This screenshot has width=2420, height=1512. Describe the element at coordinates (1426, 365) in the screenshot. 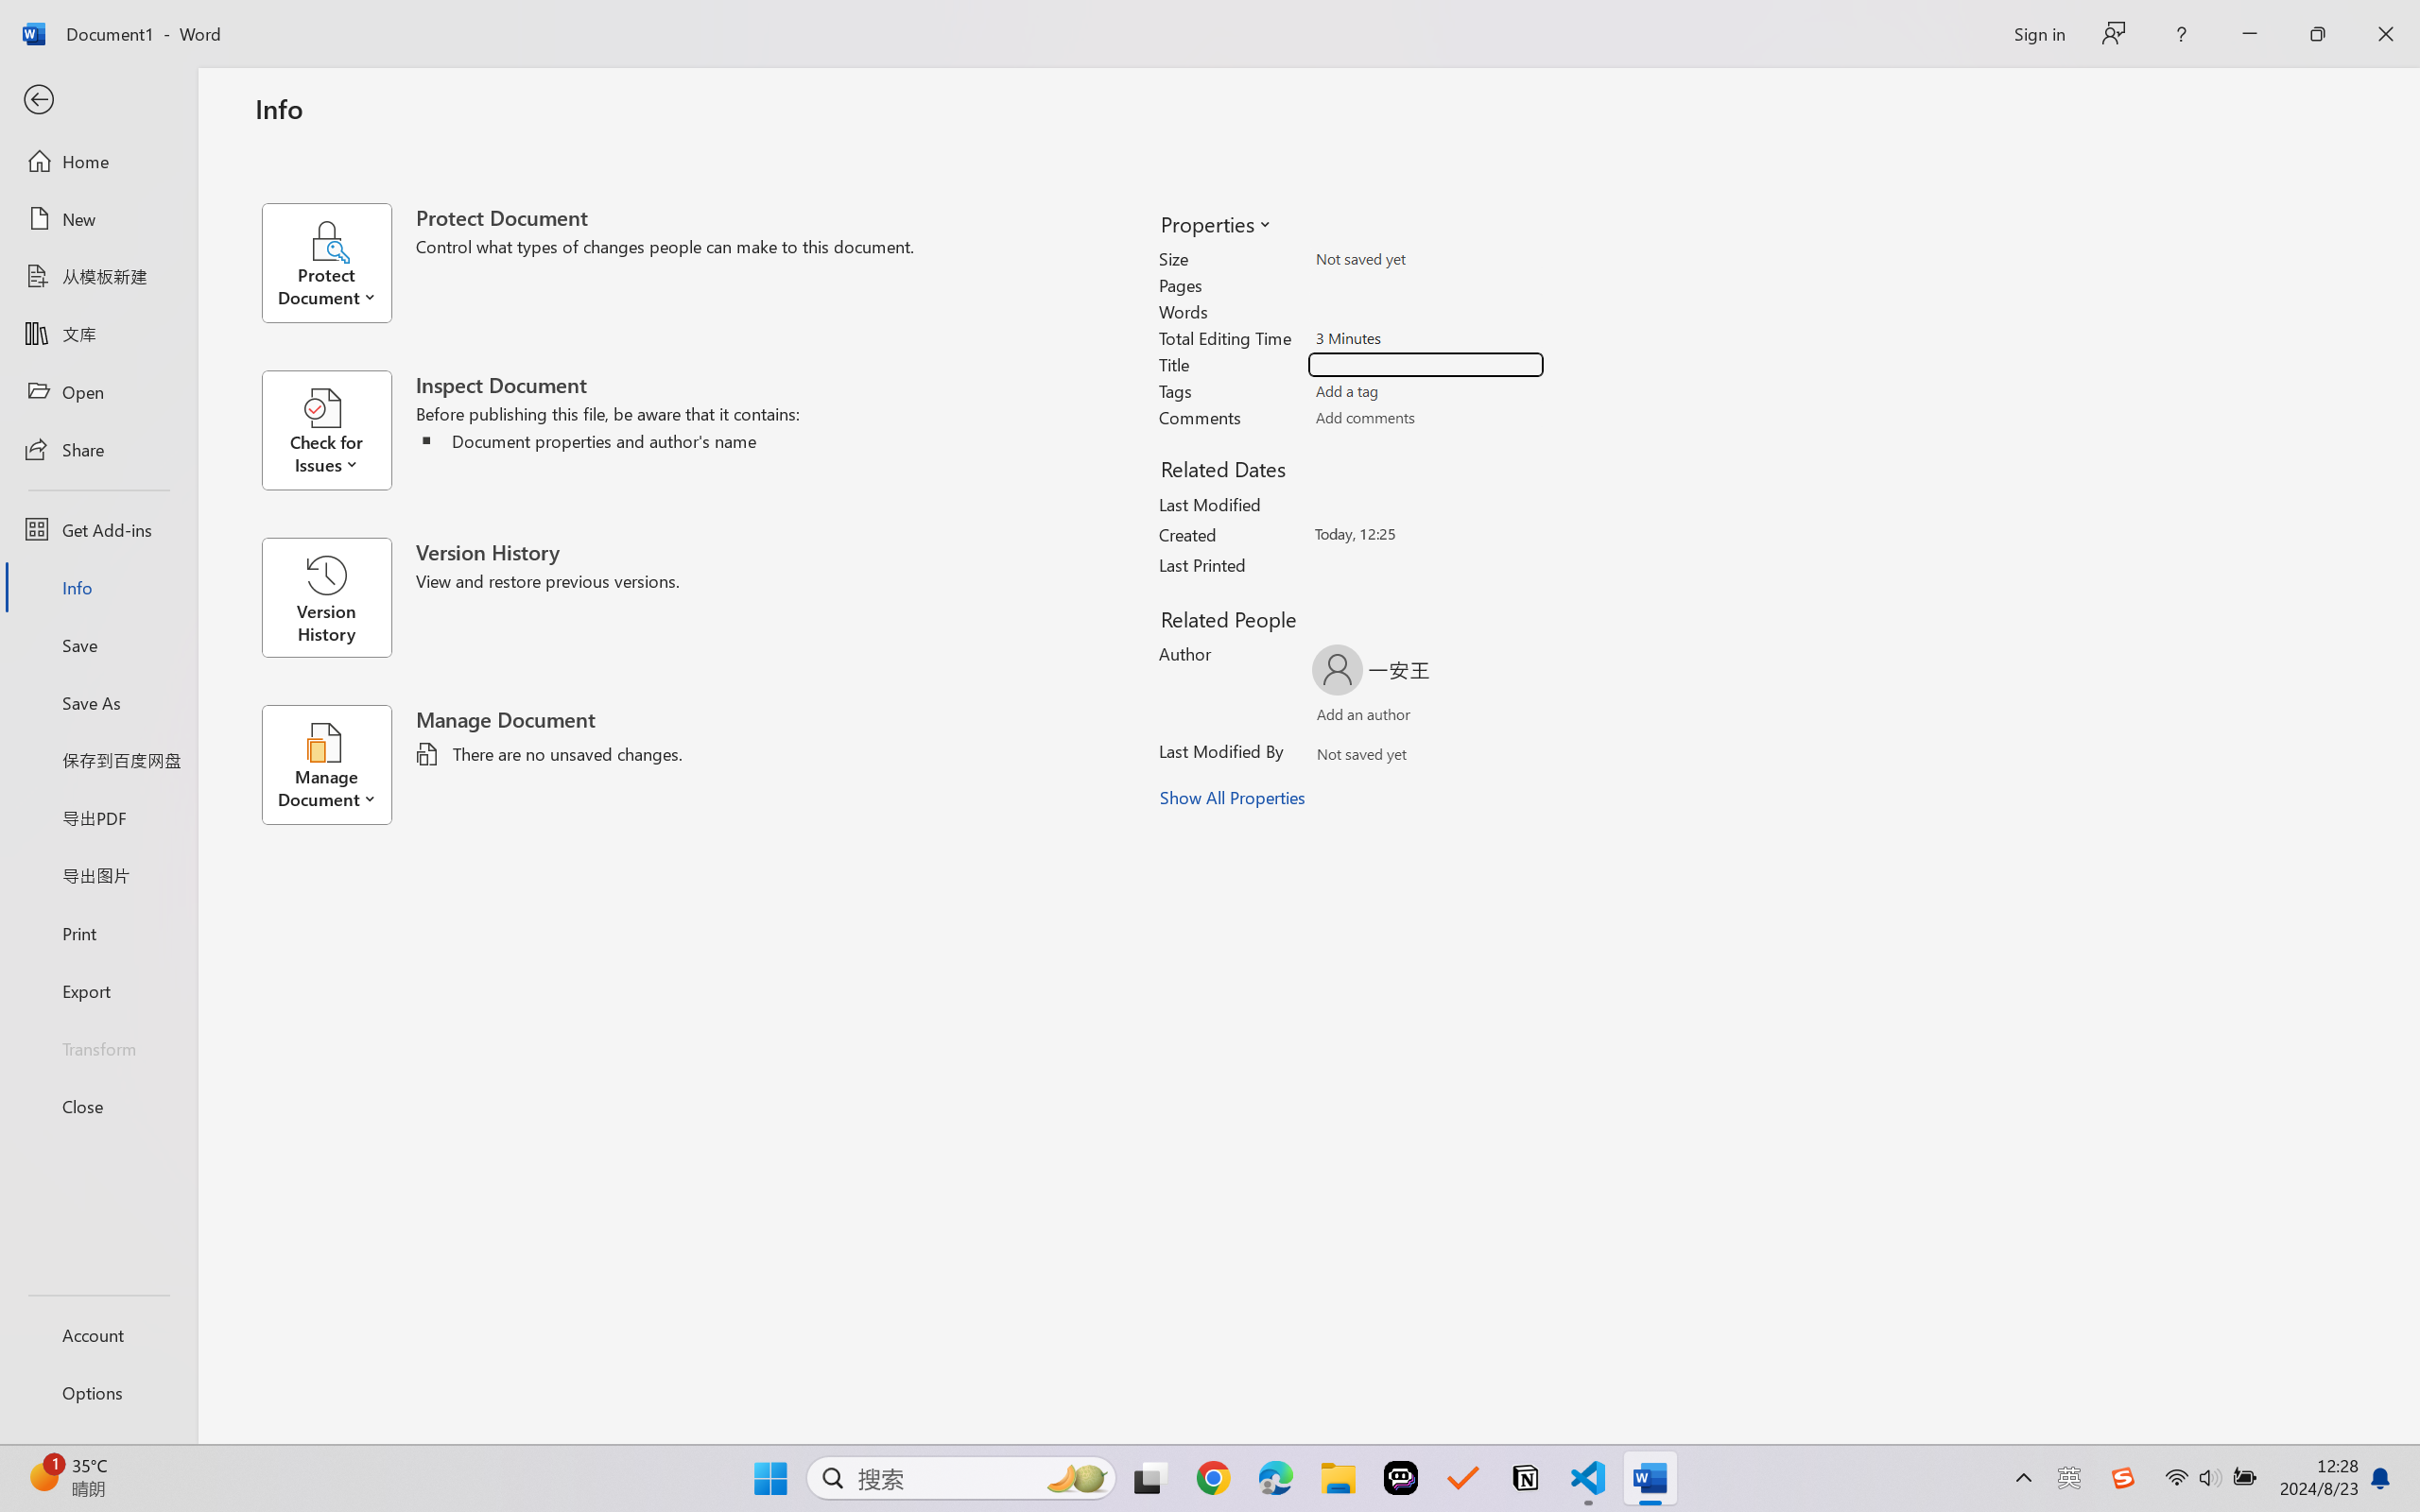

I see `Title` at that location.